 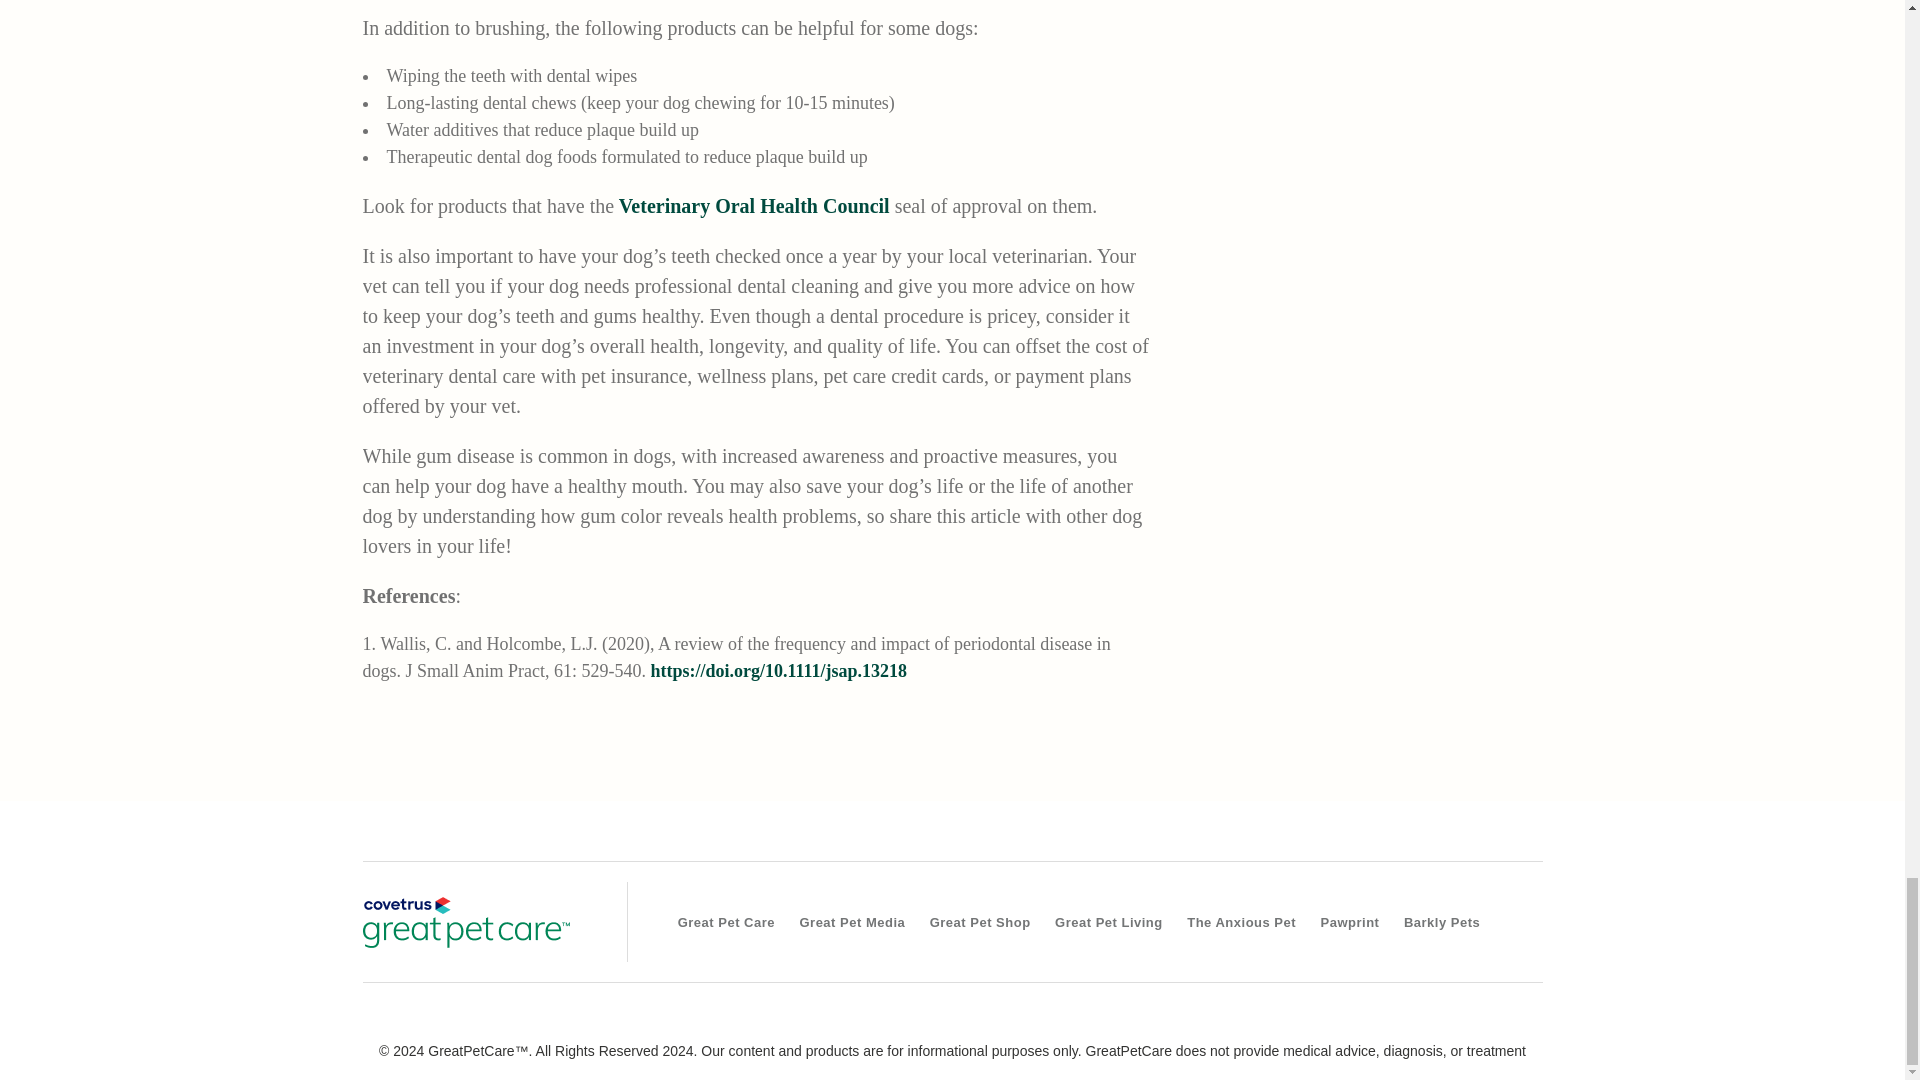 I want to click on The Anxious Pet, so click(x=1240, y=922).